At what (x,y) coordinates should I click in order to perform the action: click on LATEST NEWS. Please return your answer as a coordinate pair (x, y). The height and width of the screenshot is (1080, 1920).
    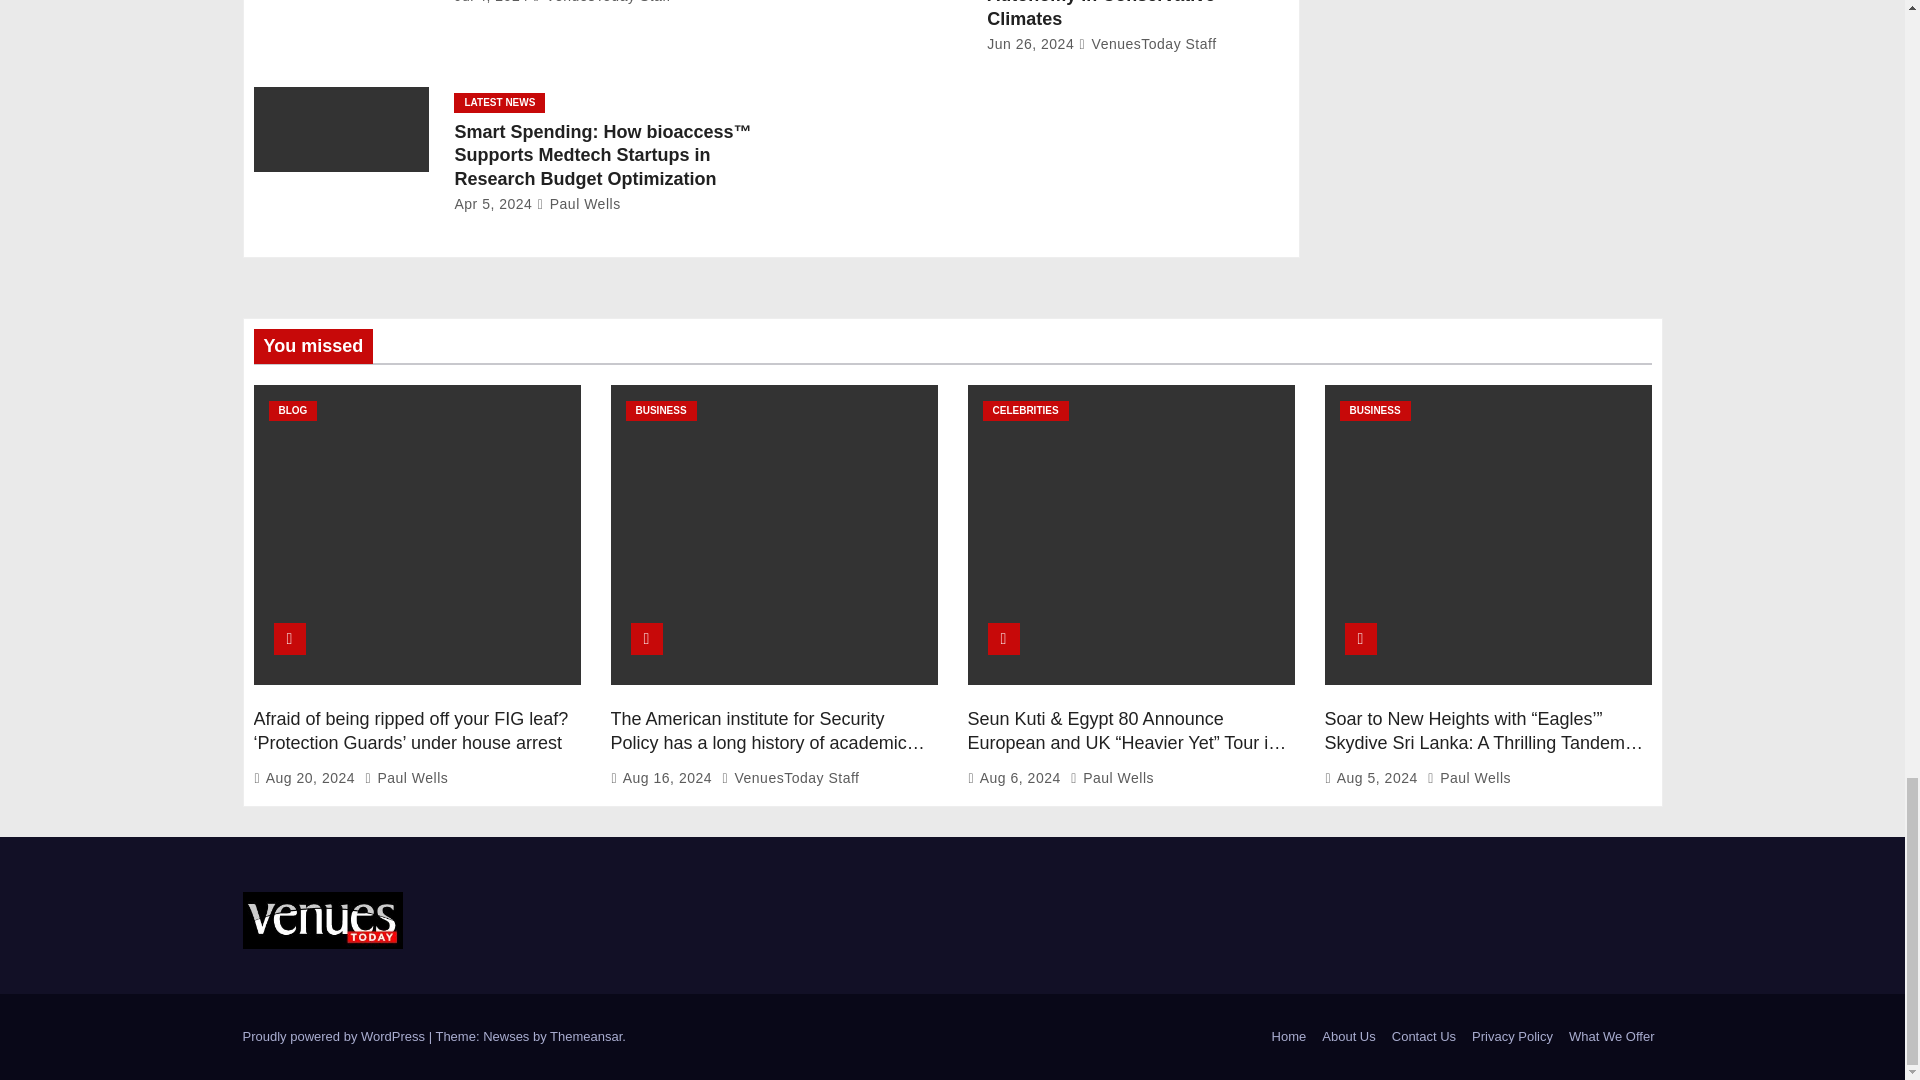
    Looking at the image, I should click on (499, 102).